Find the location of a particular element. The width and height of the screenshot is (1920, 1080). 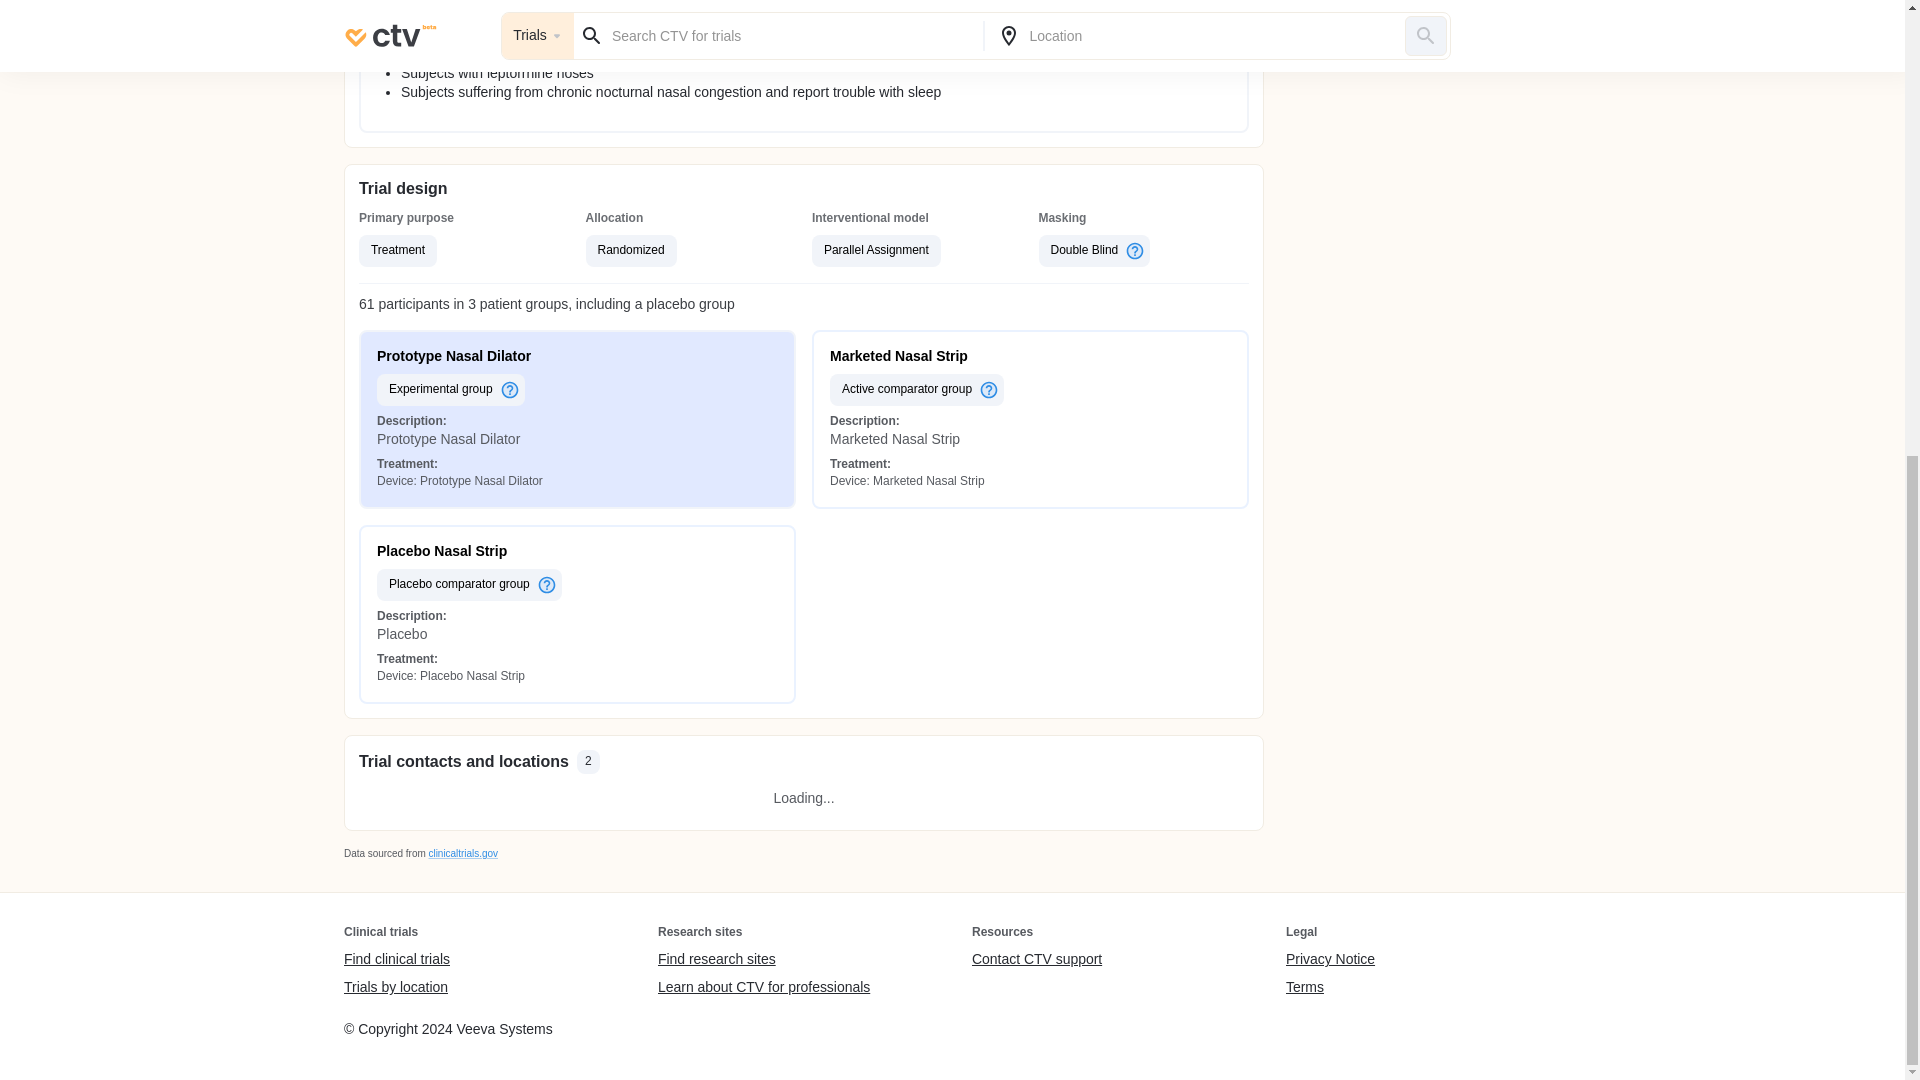

clinicaltrials.gov is located at coordinates (462, 852).